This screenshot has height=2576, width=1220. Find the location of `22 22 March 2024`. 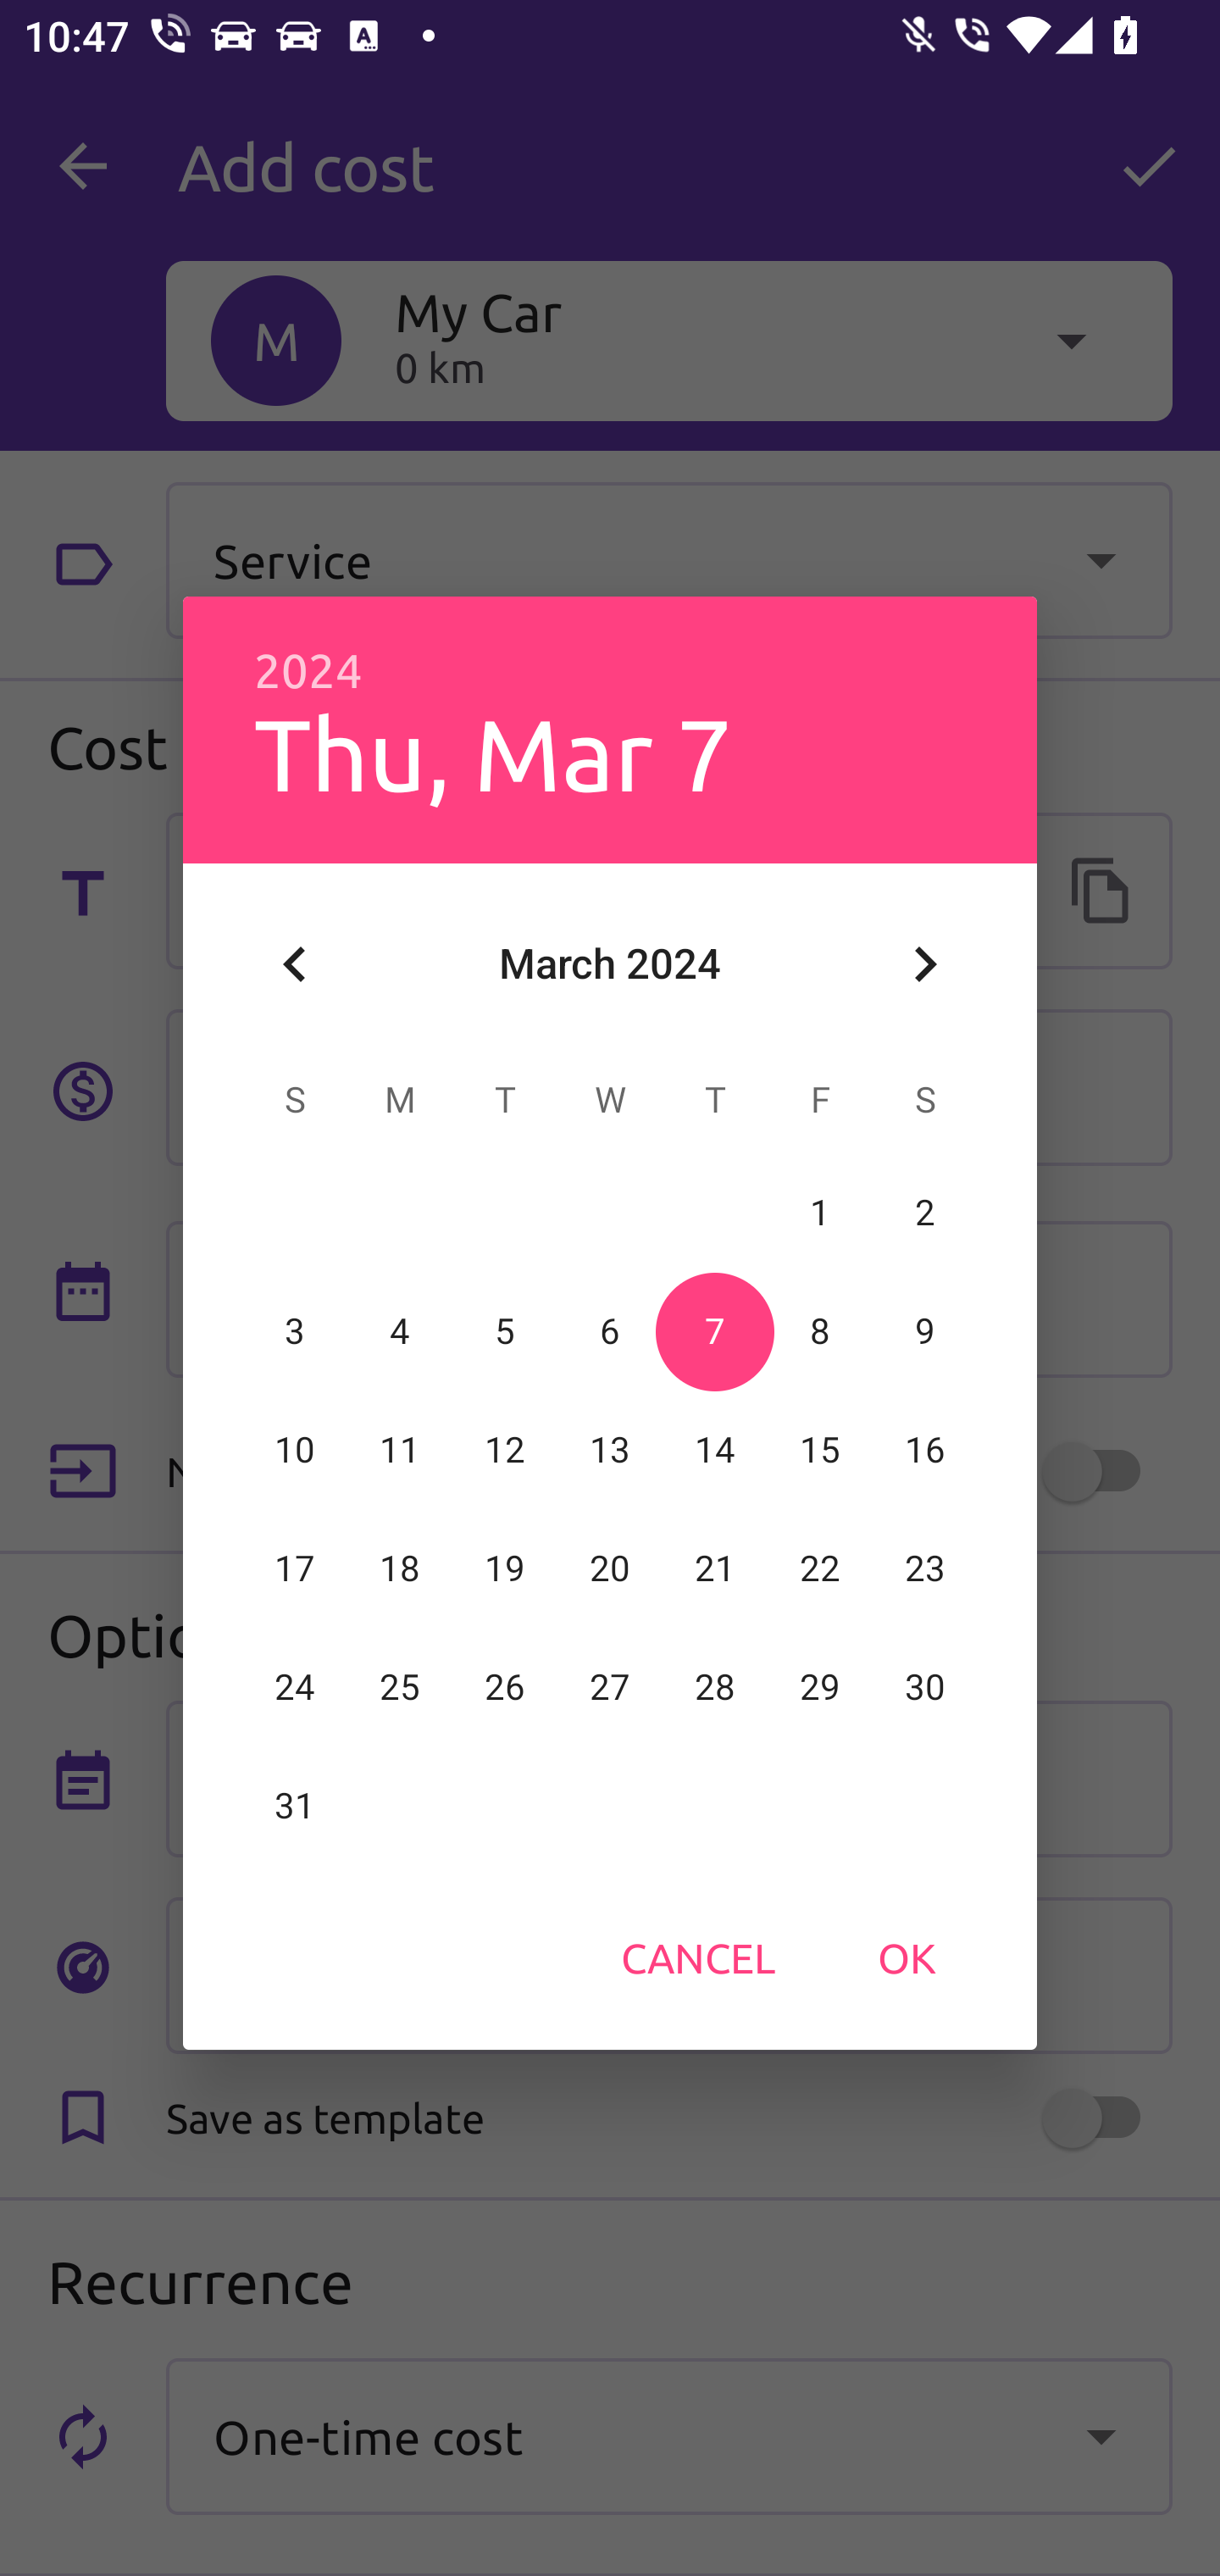

22 22 March 2024 is located at coordinates (819, 1568).